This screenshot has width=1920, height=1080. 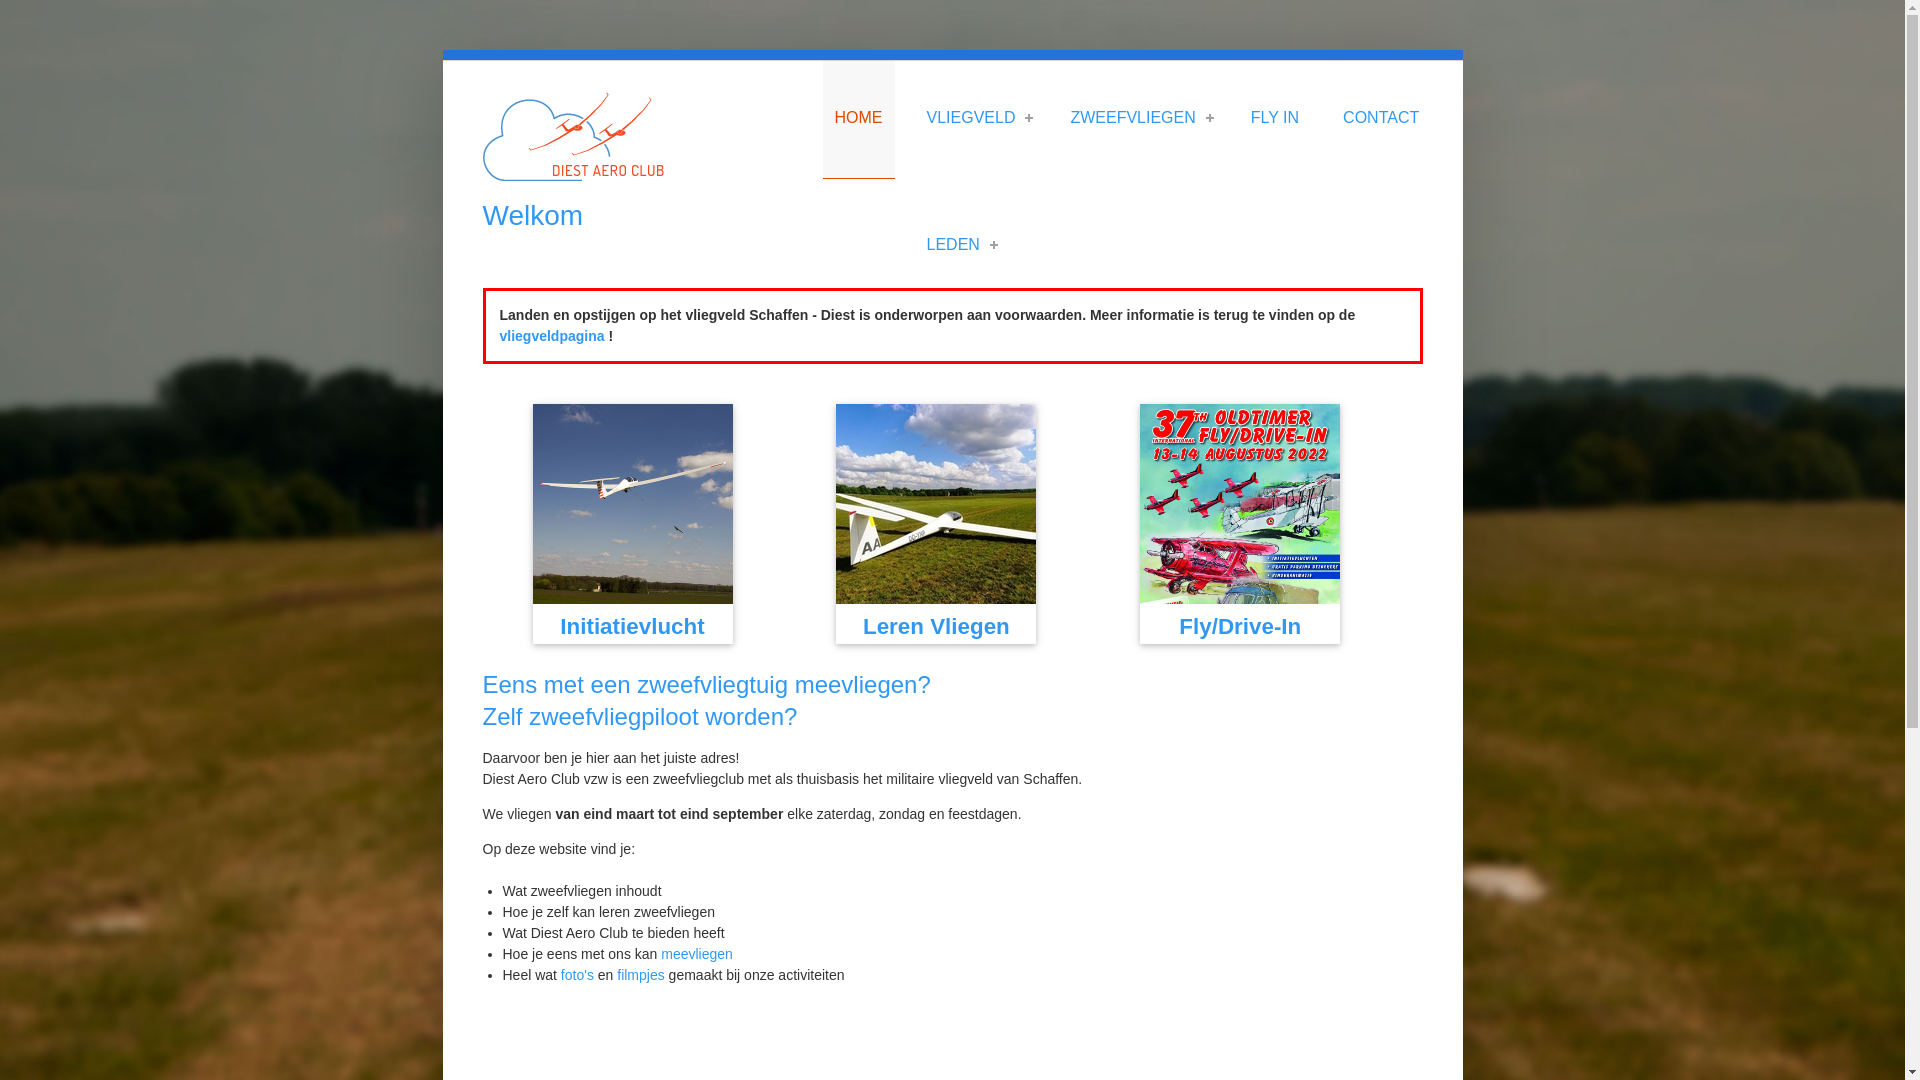 I want to click on Initiatievlucht, so click(x=634, y=629).